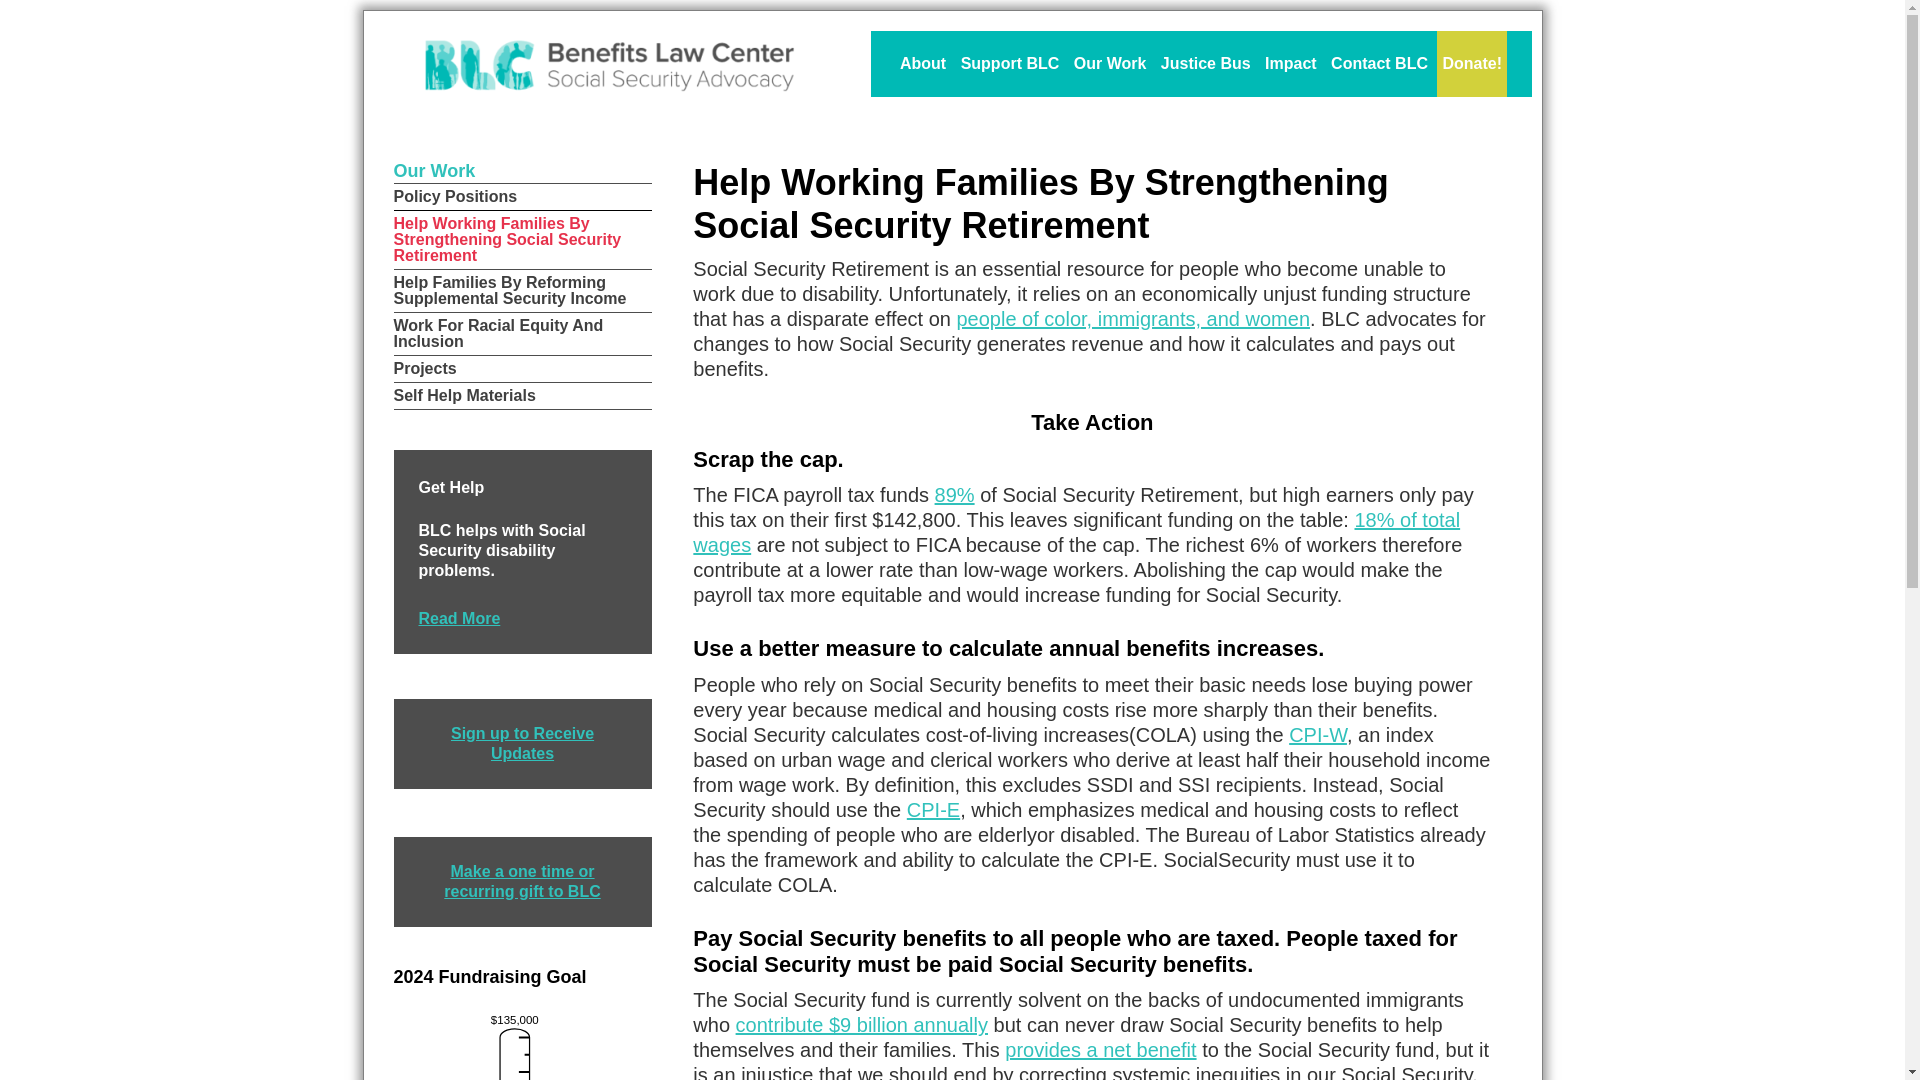 The width and height of the screenshot is (1920, 1080). Describe the element at coordinates (1010, 64) in the screenshot. I see `Support BLC` at that location.